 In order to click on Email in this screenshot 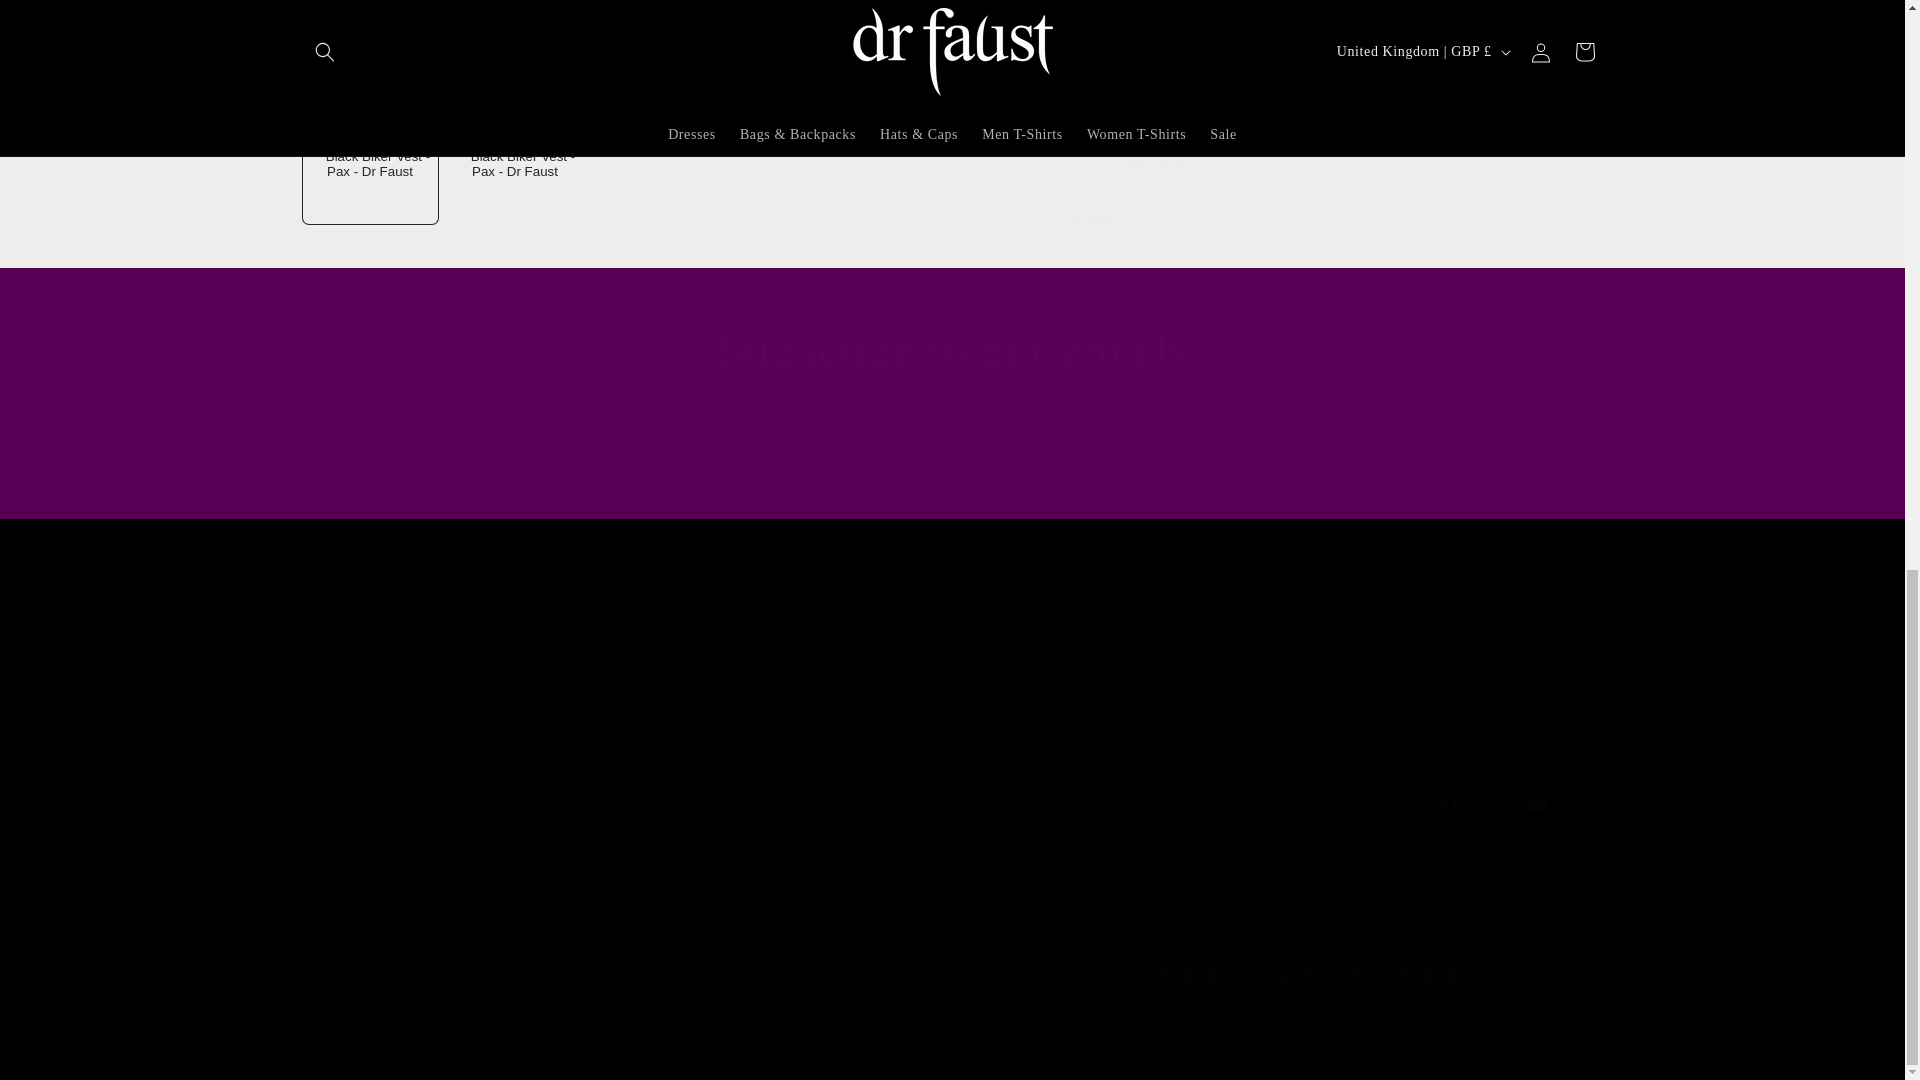, I will do `click(952, 471)`.